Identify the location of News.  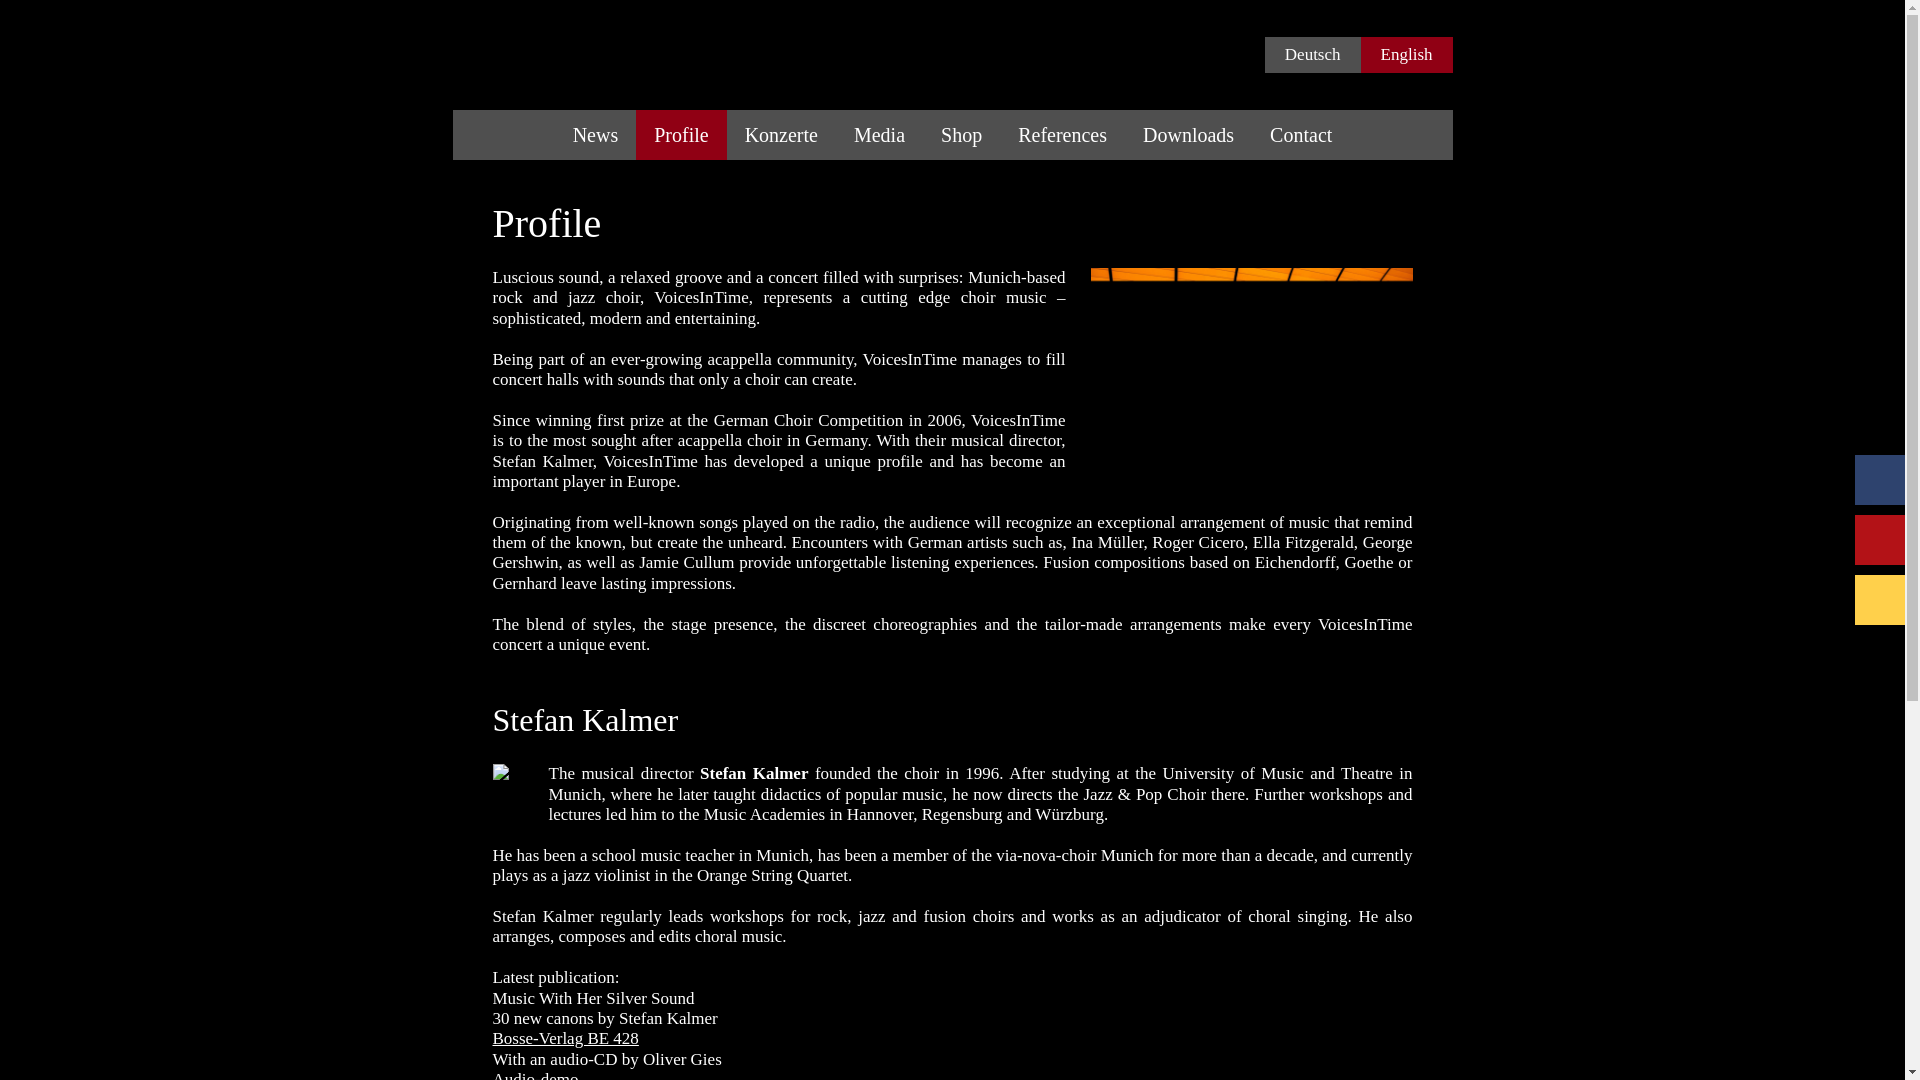
(596, 134).